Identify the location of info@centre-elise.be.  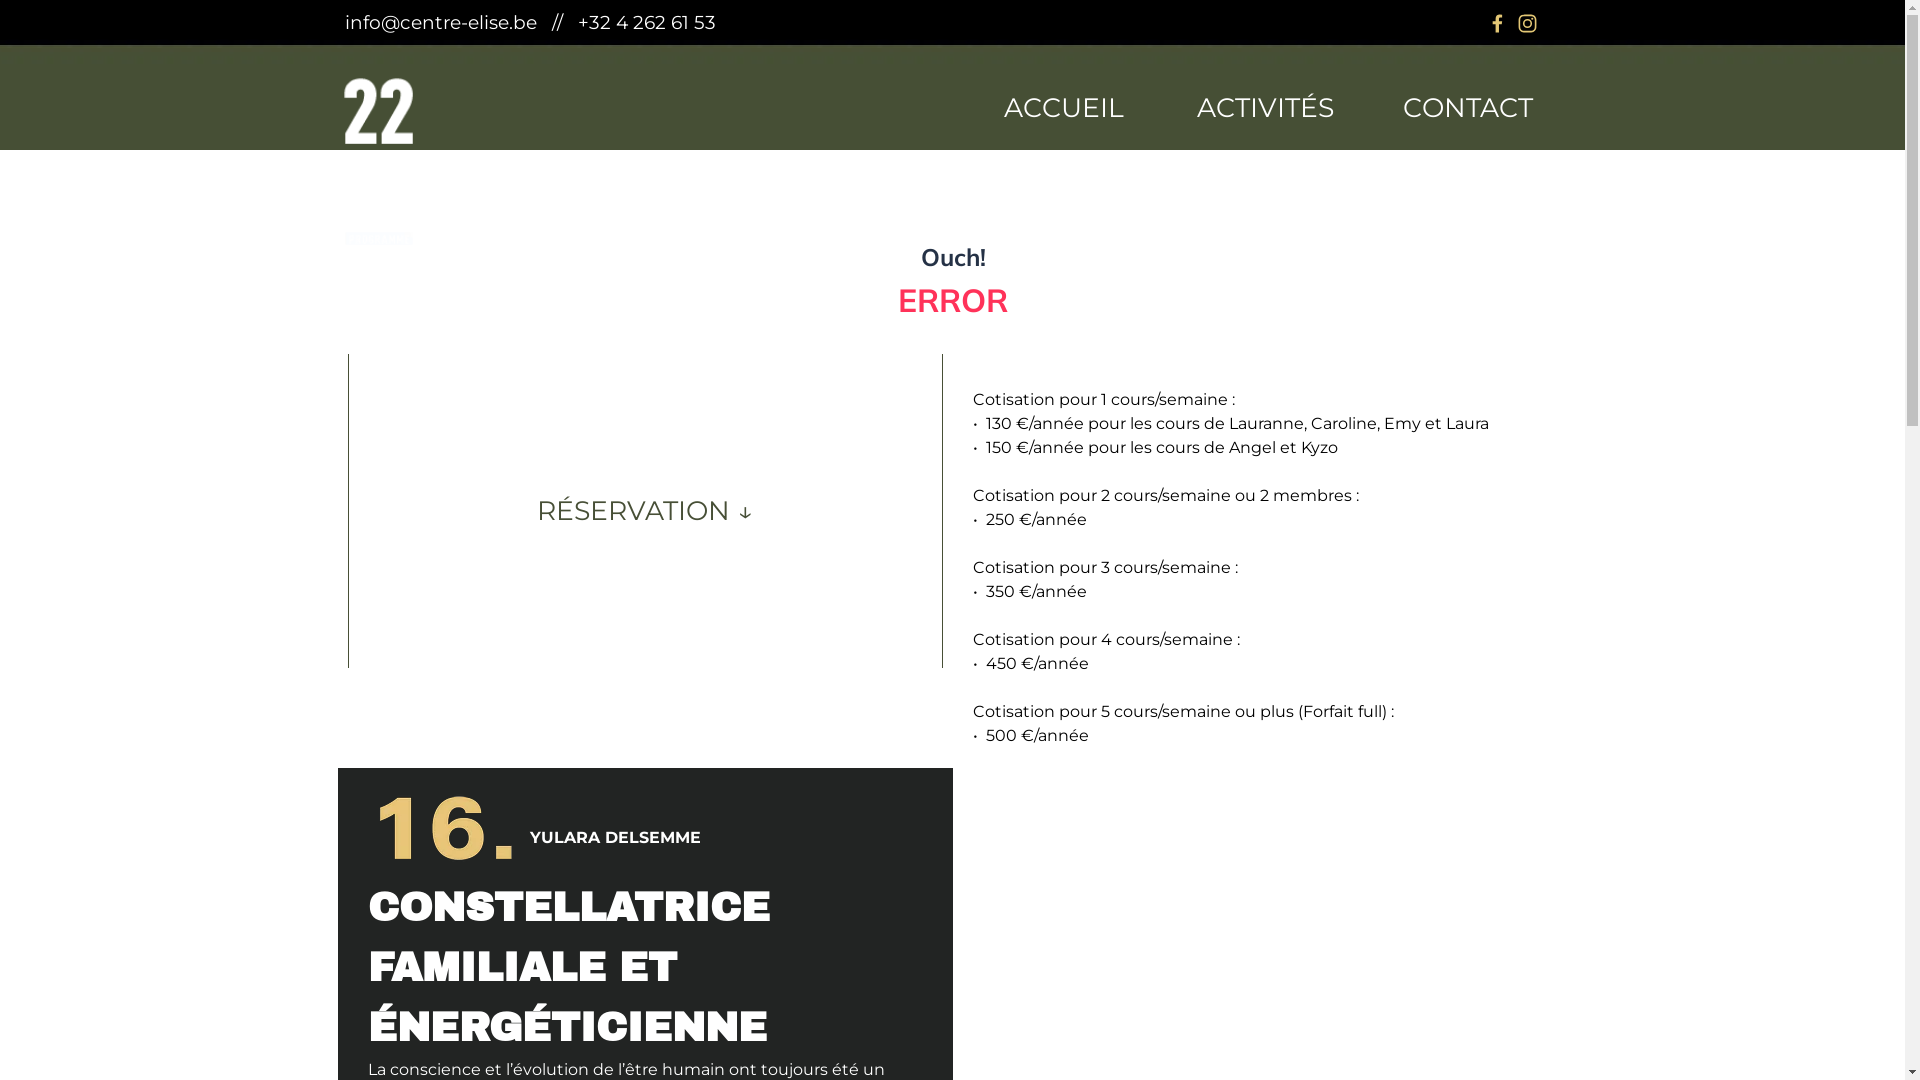
(440, 22).